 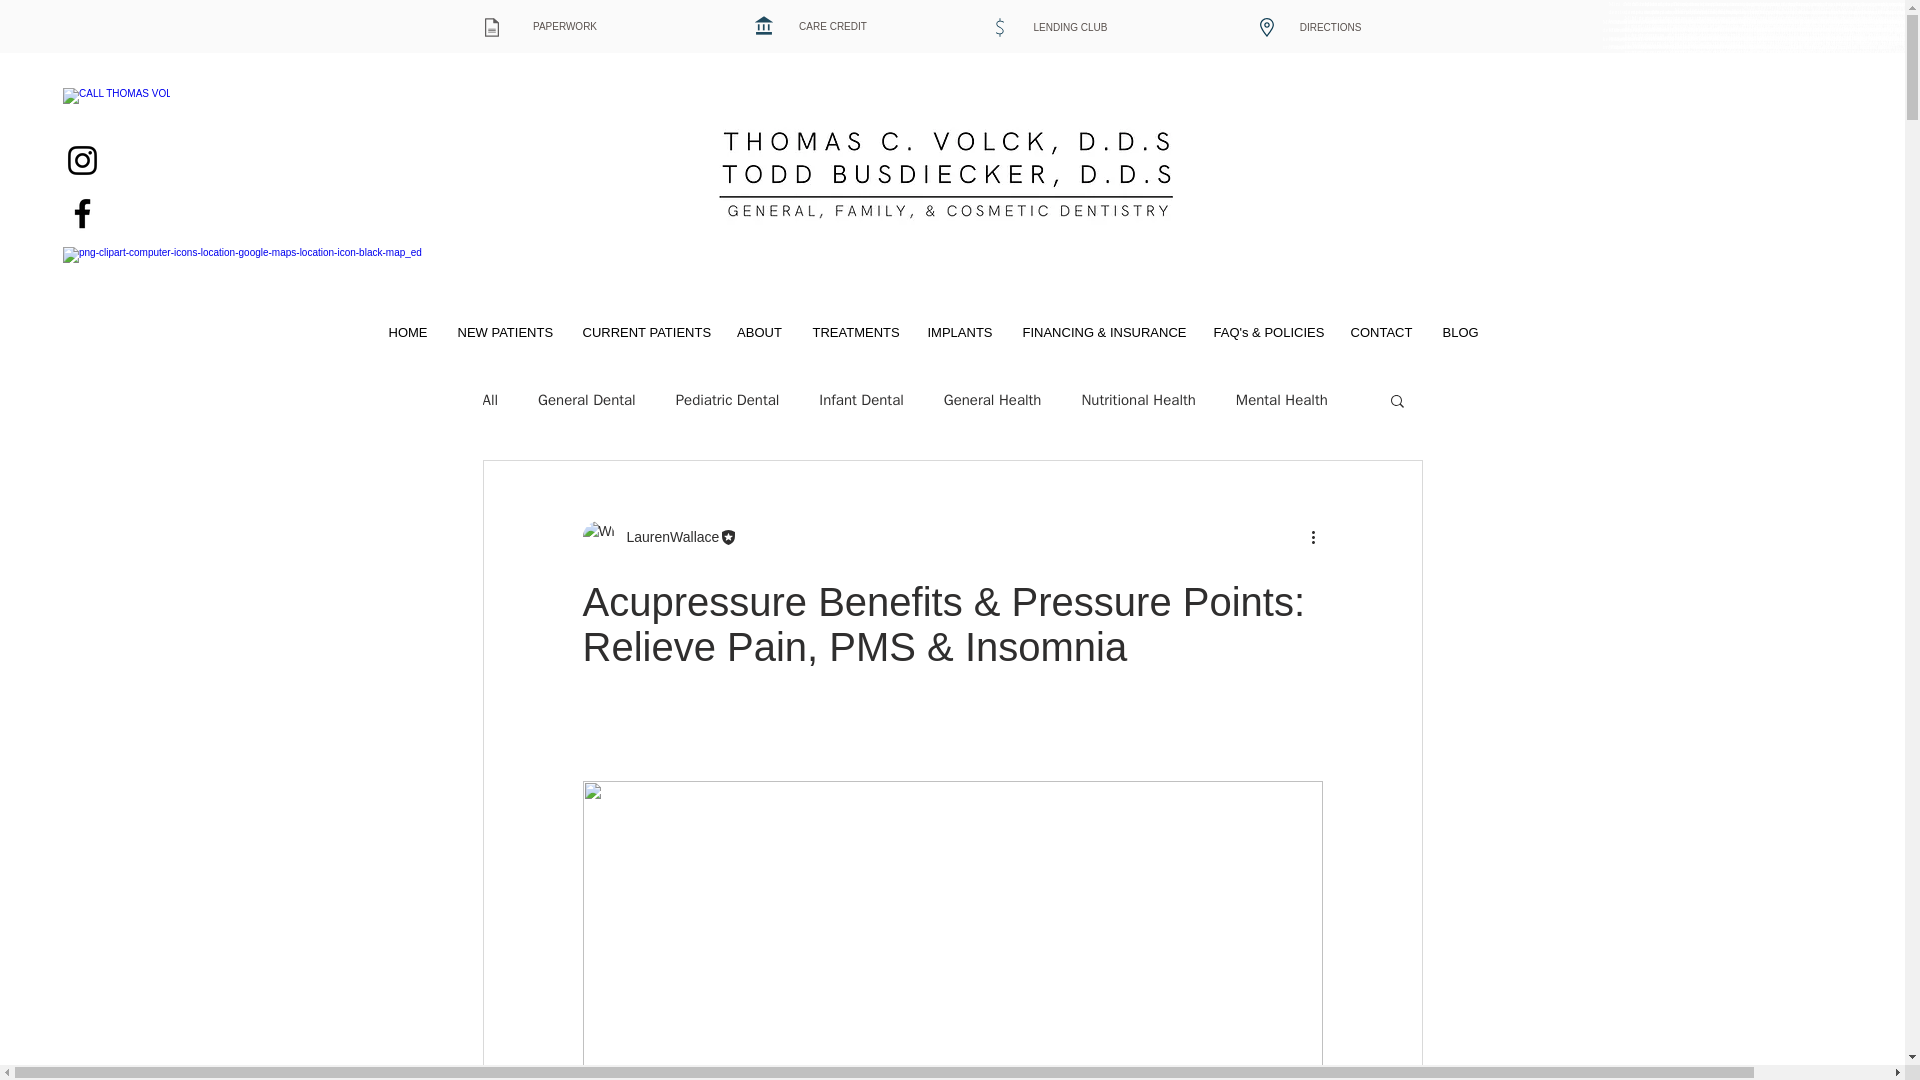 What do you see at coordinates (959, 332) in the screenshot?
I see `IMPLANTS` at bounding box center [959, 332].